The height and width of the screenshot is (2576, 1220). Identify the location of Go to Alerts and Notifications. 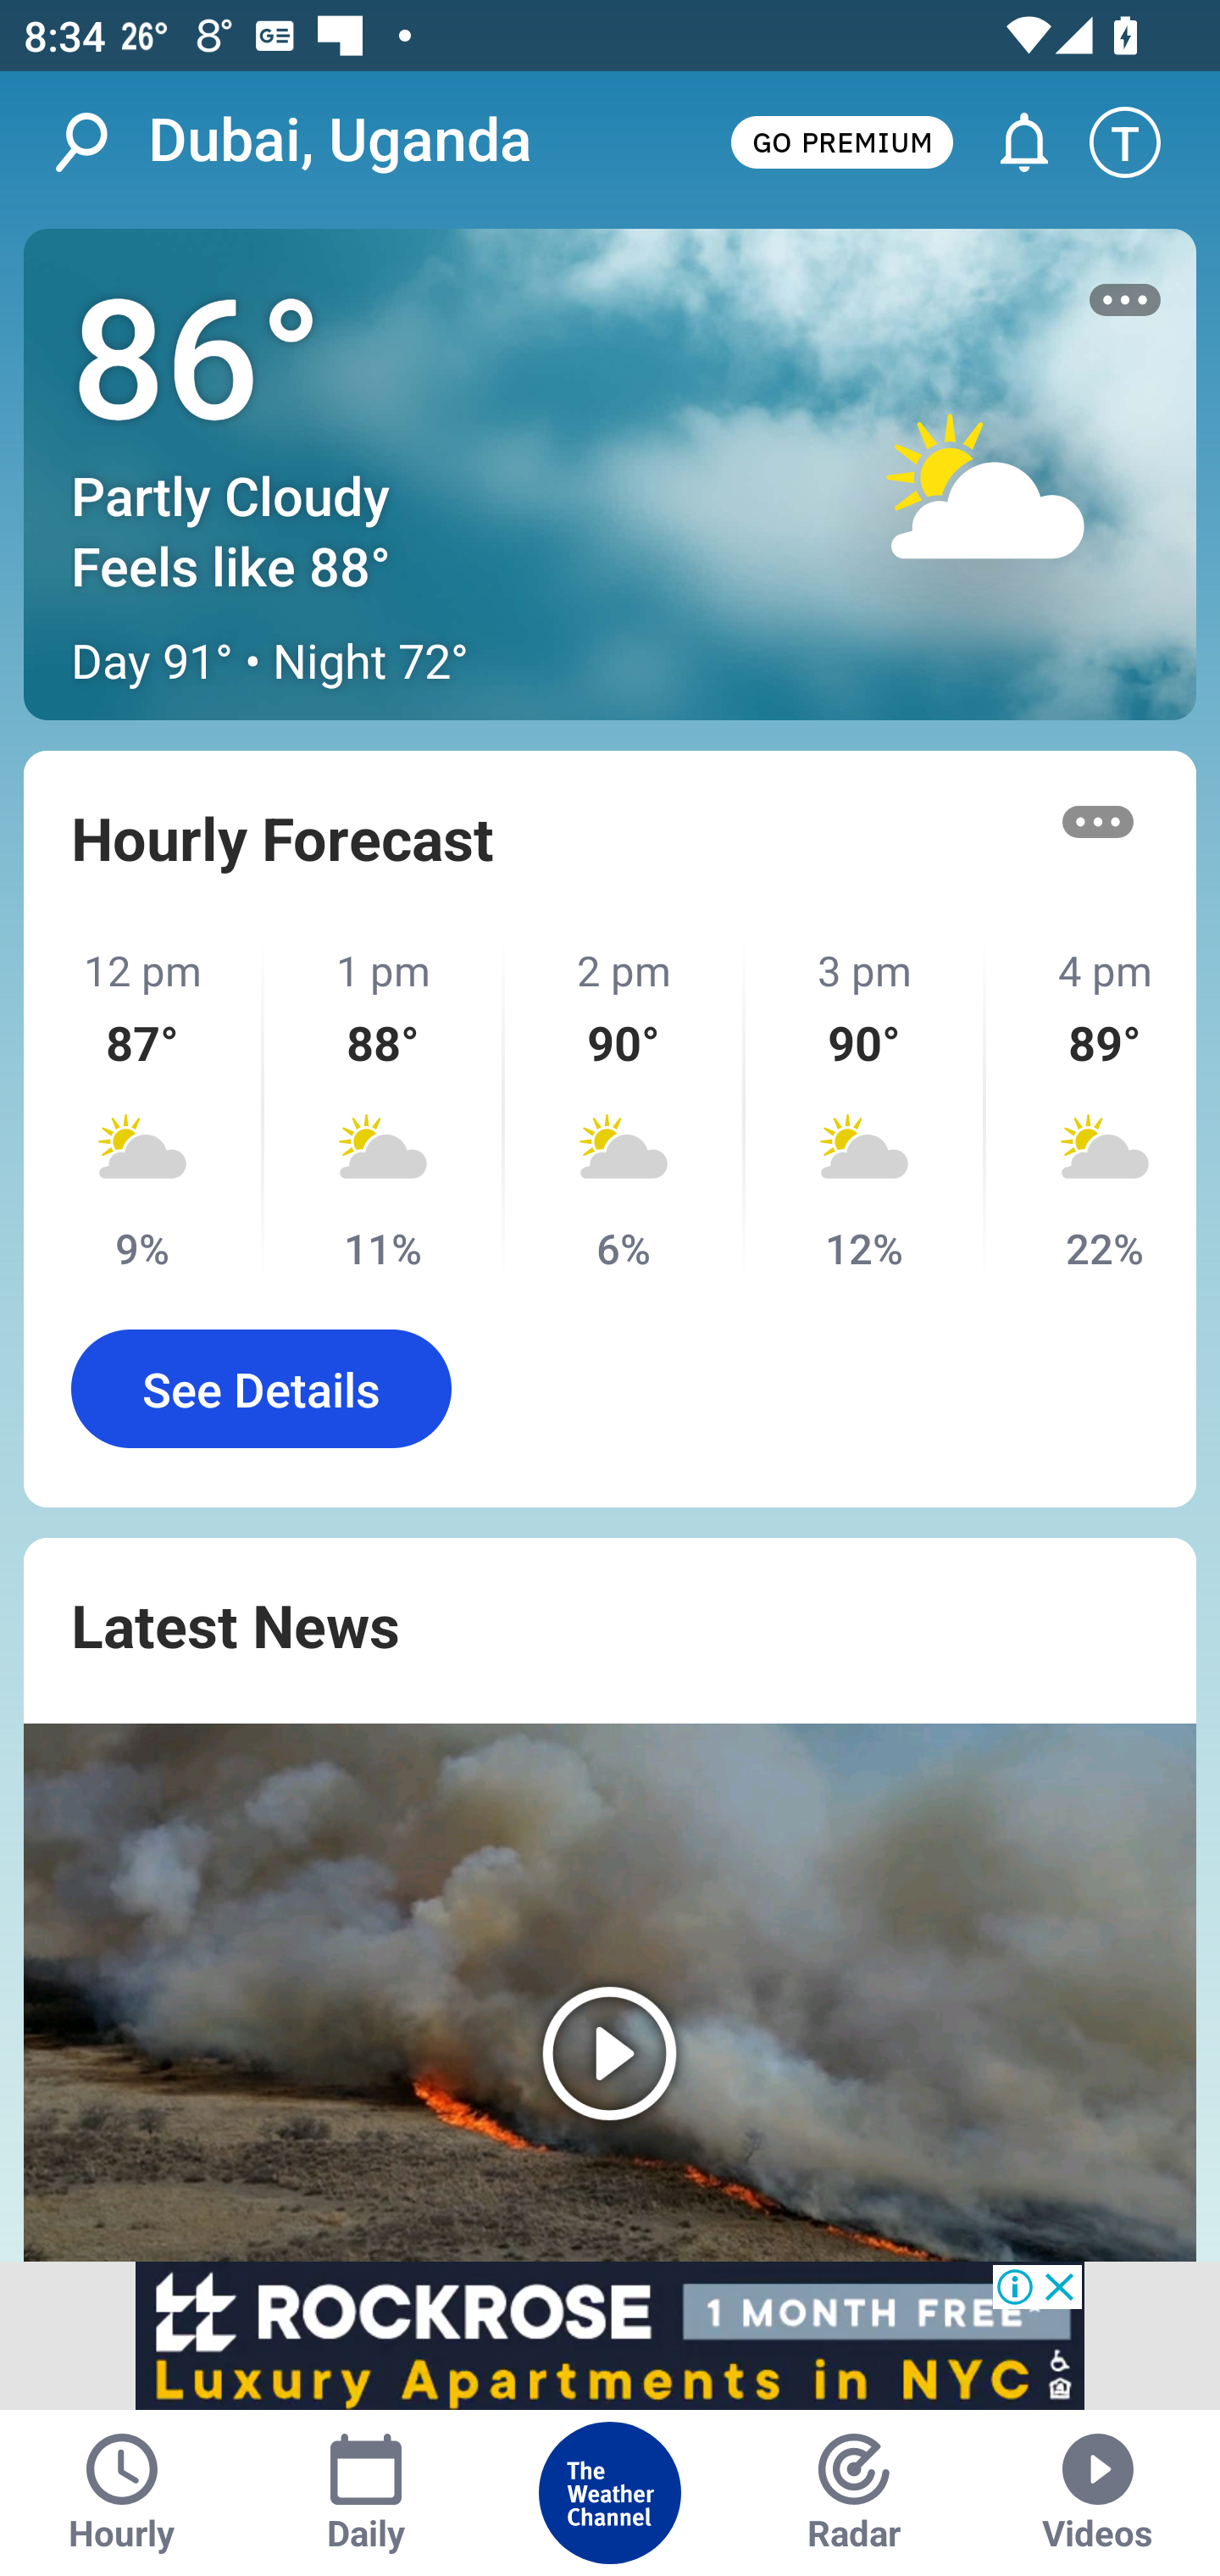
(1009, 142).